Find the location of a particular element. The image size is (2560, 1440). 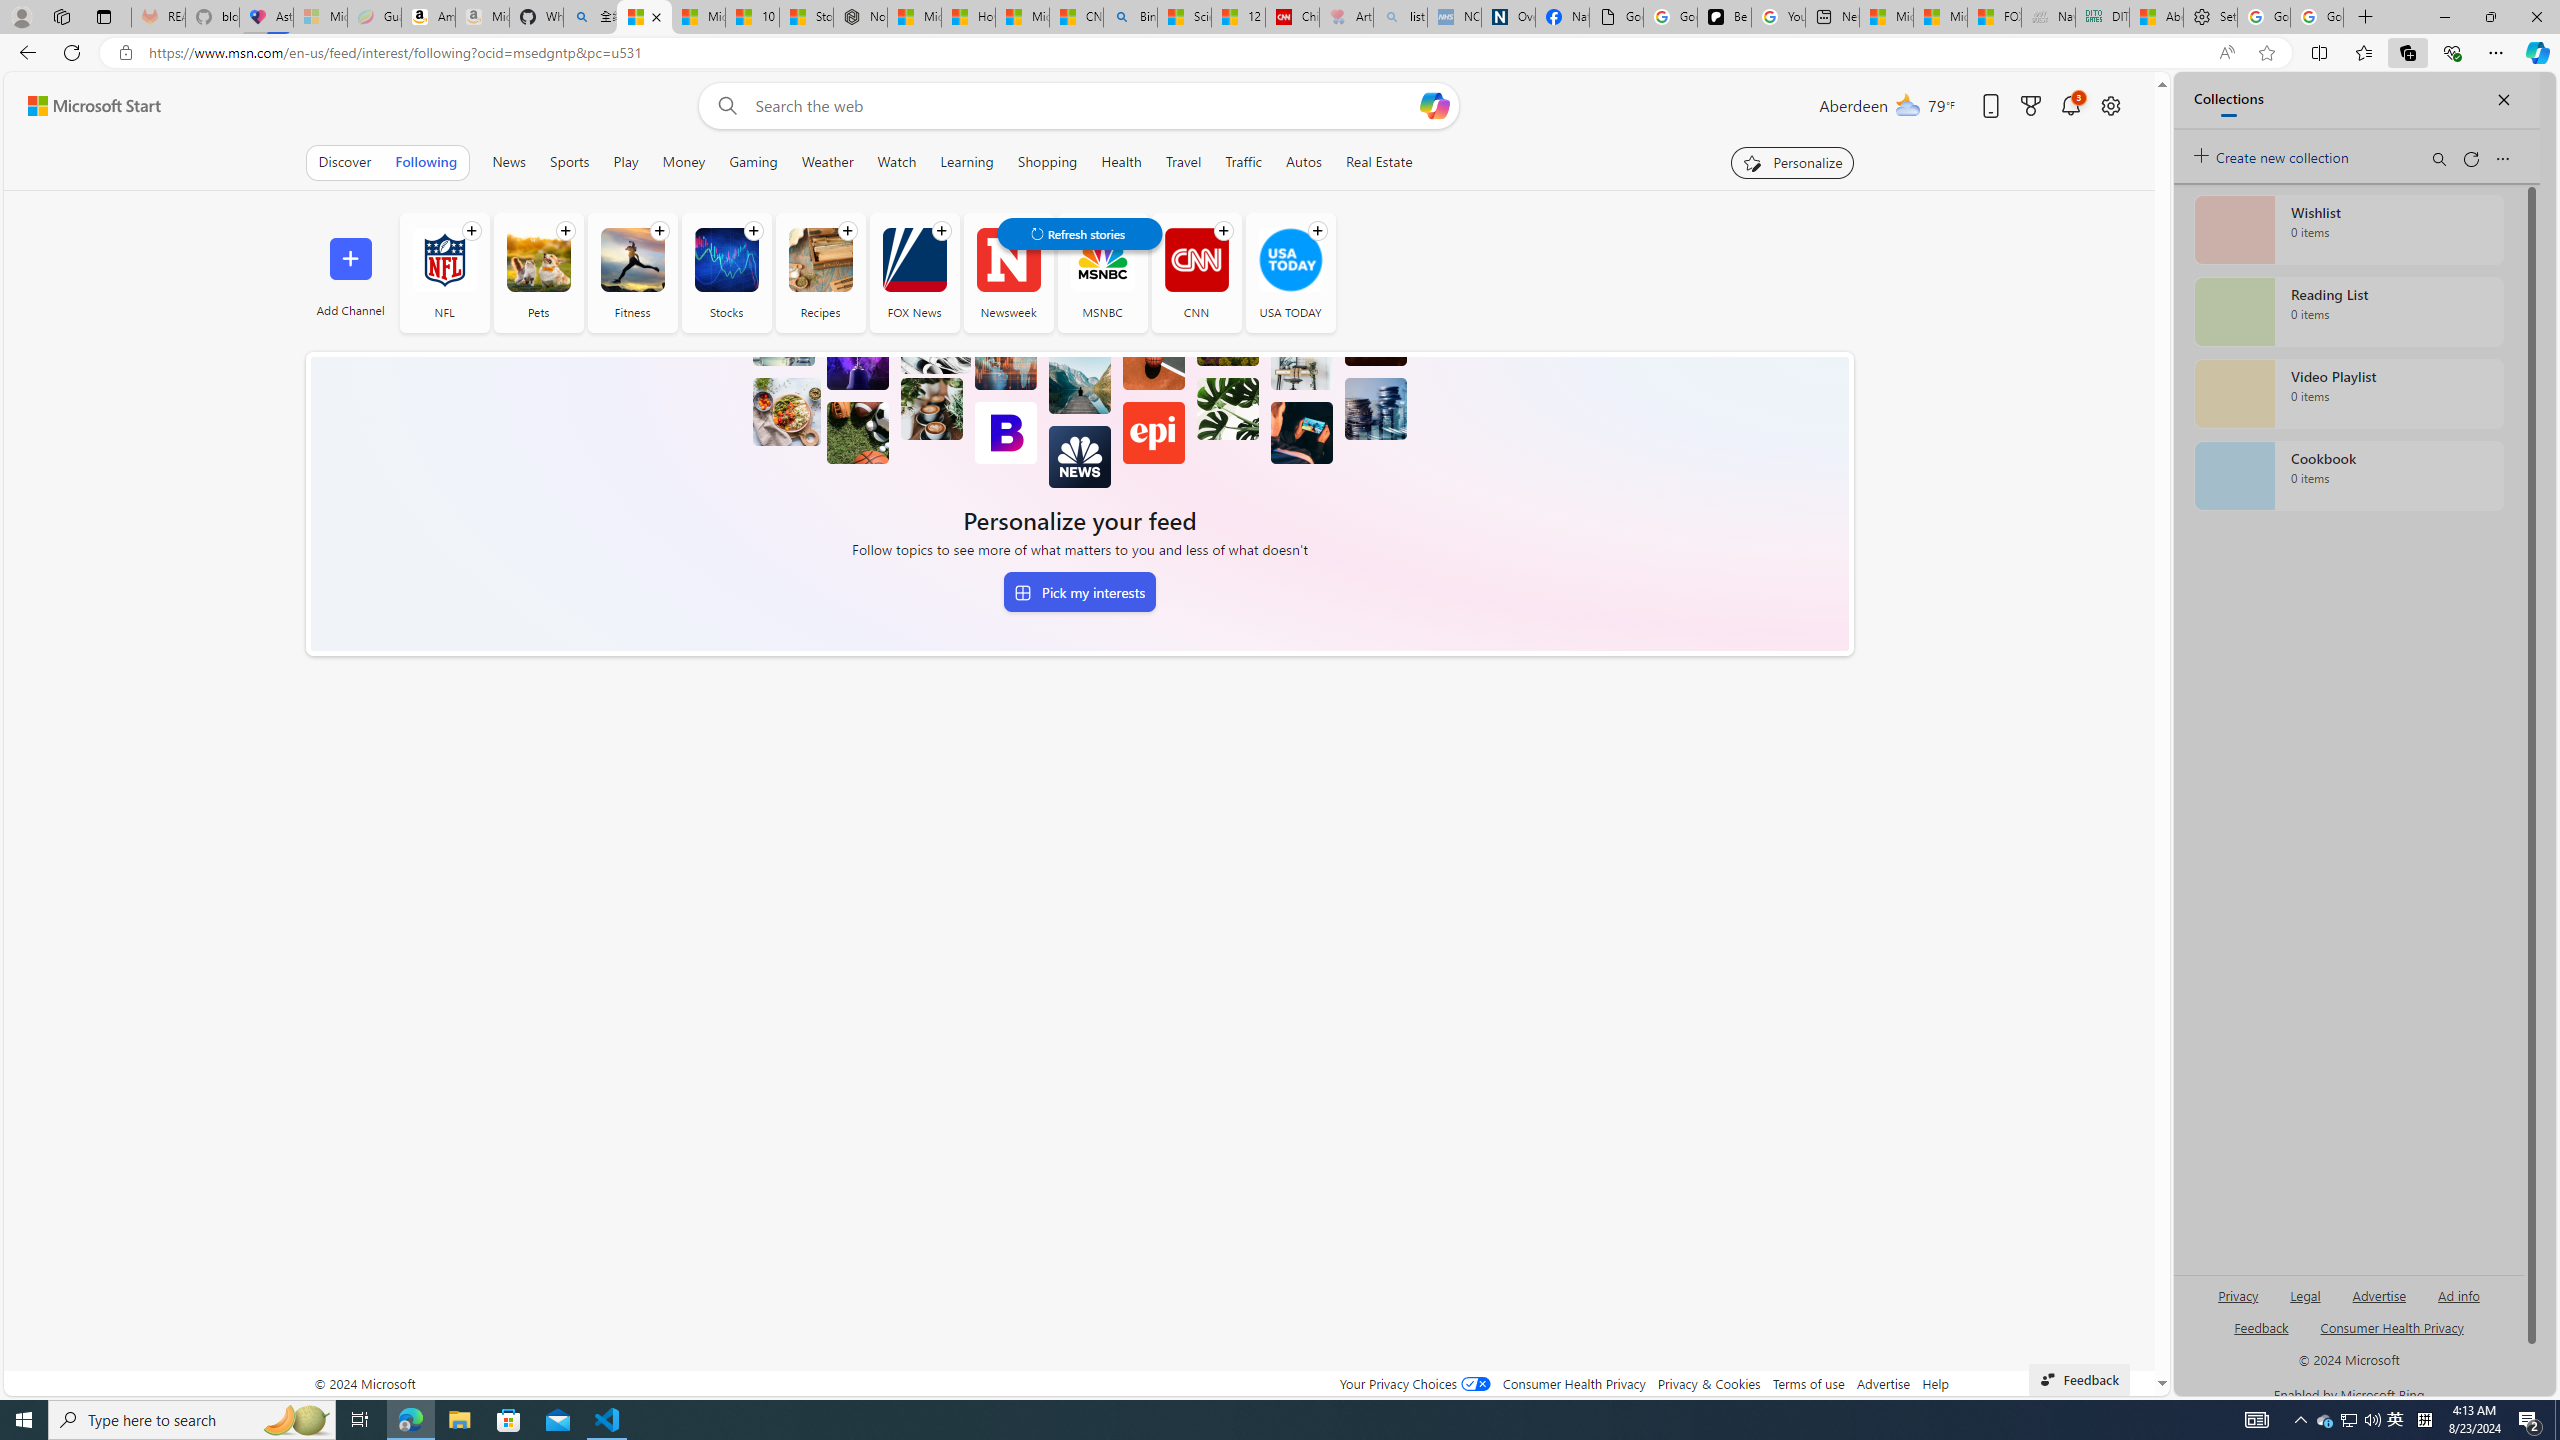

USA TODAY is located at coordinates (1290, 272).